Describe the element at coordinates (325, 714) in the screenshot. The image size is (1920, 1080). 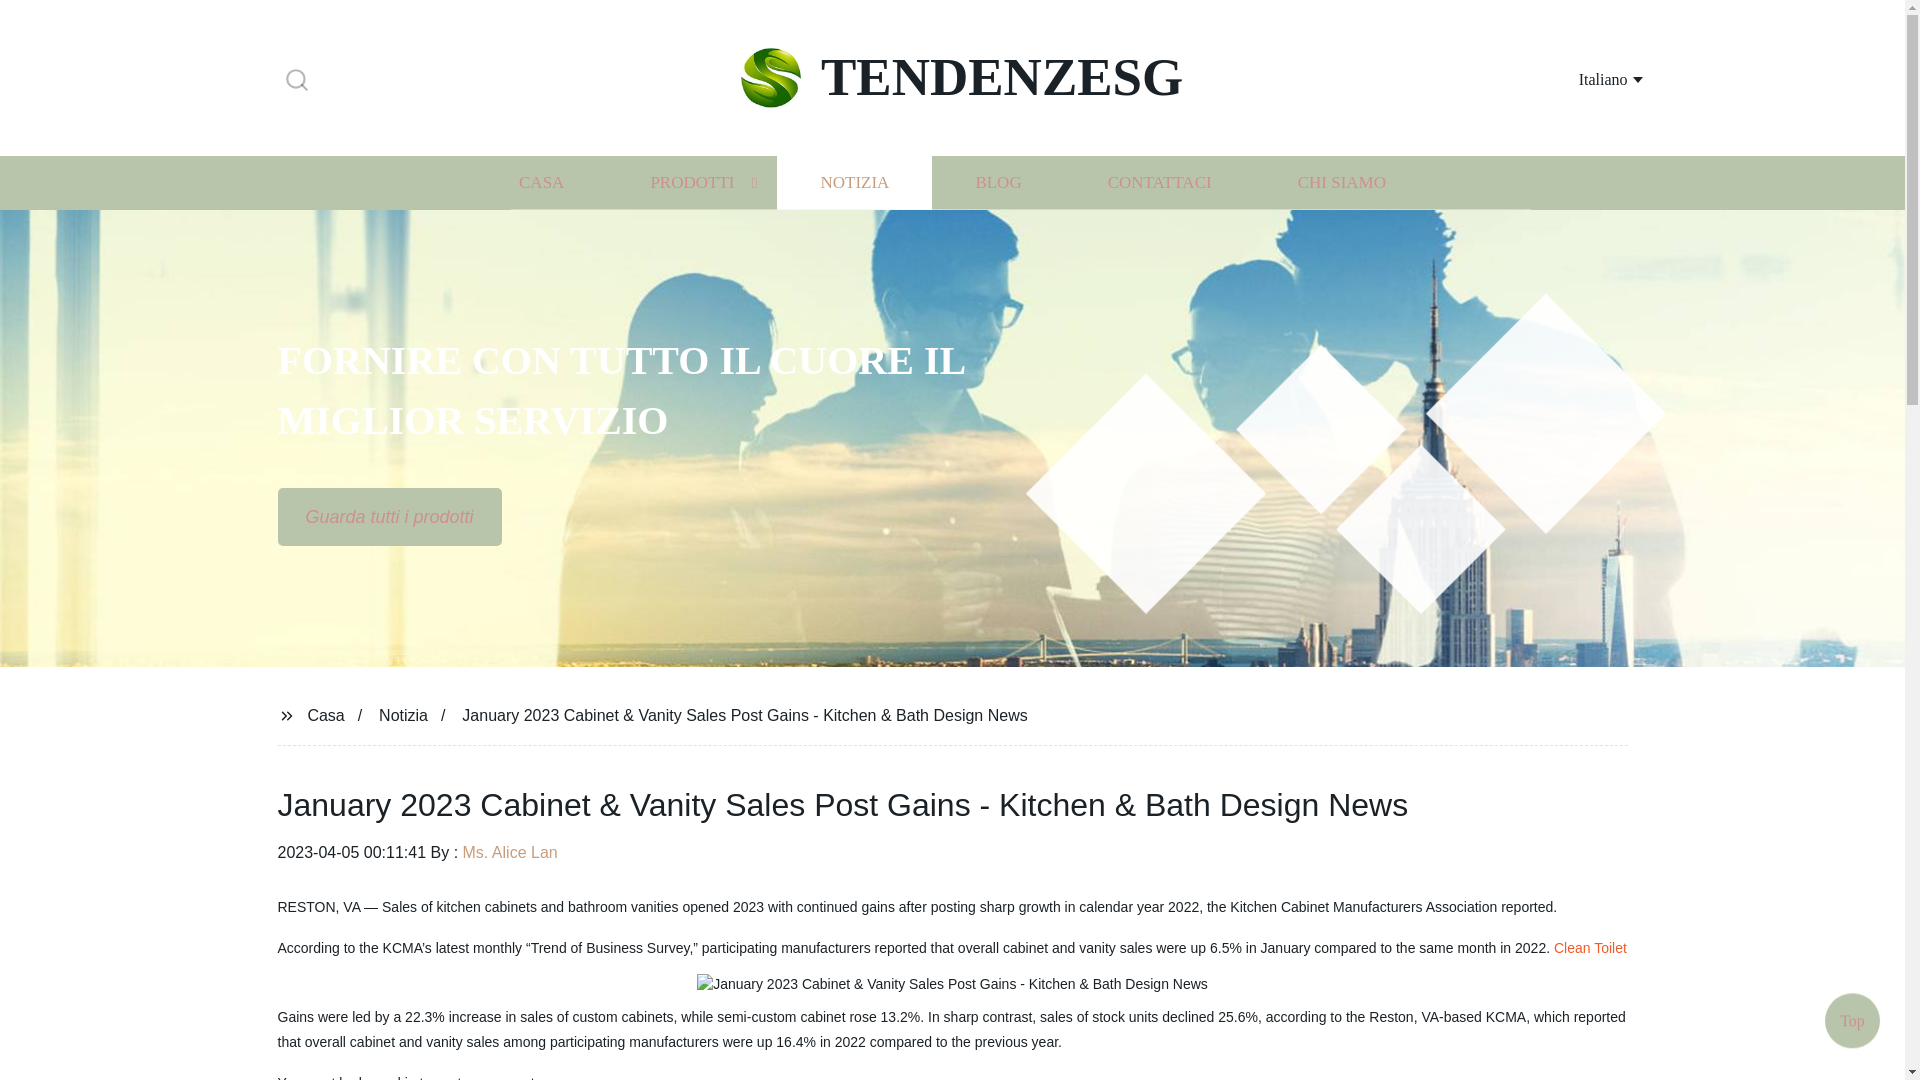
I see `Casa` at that location.